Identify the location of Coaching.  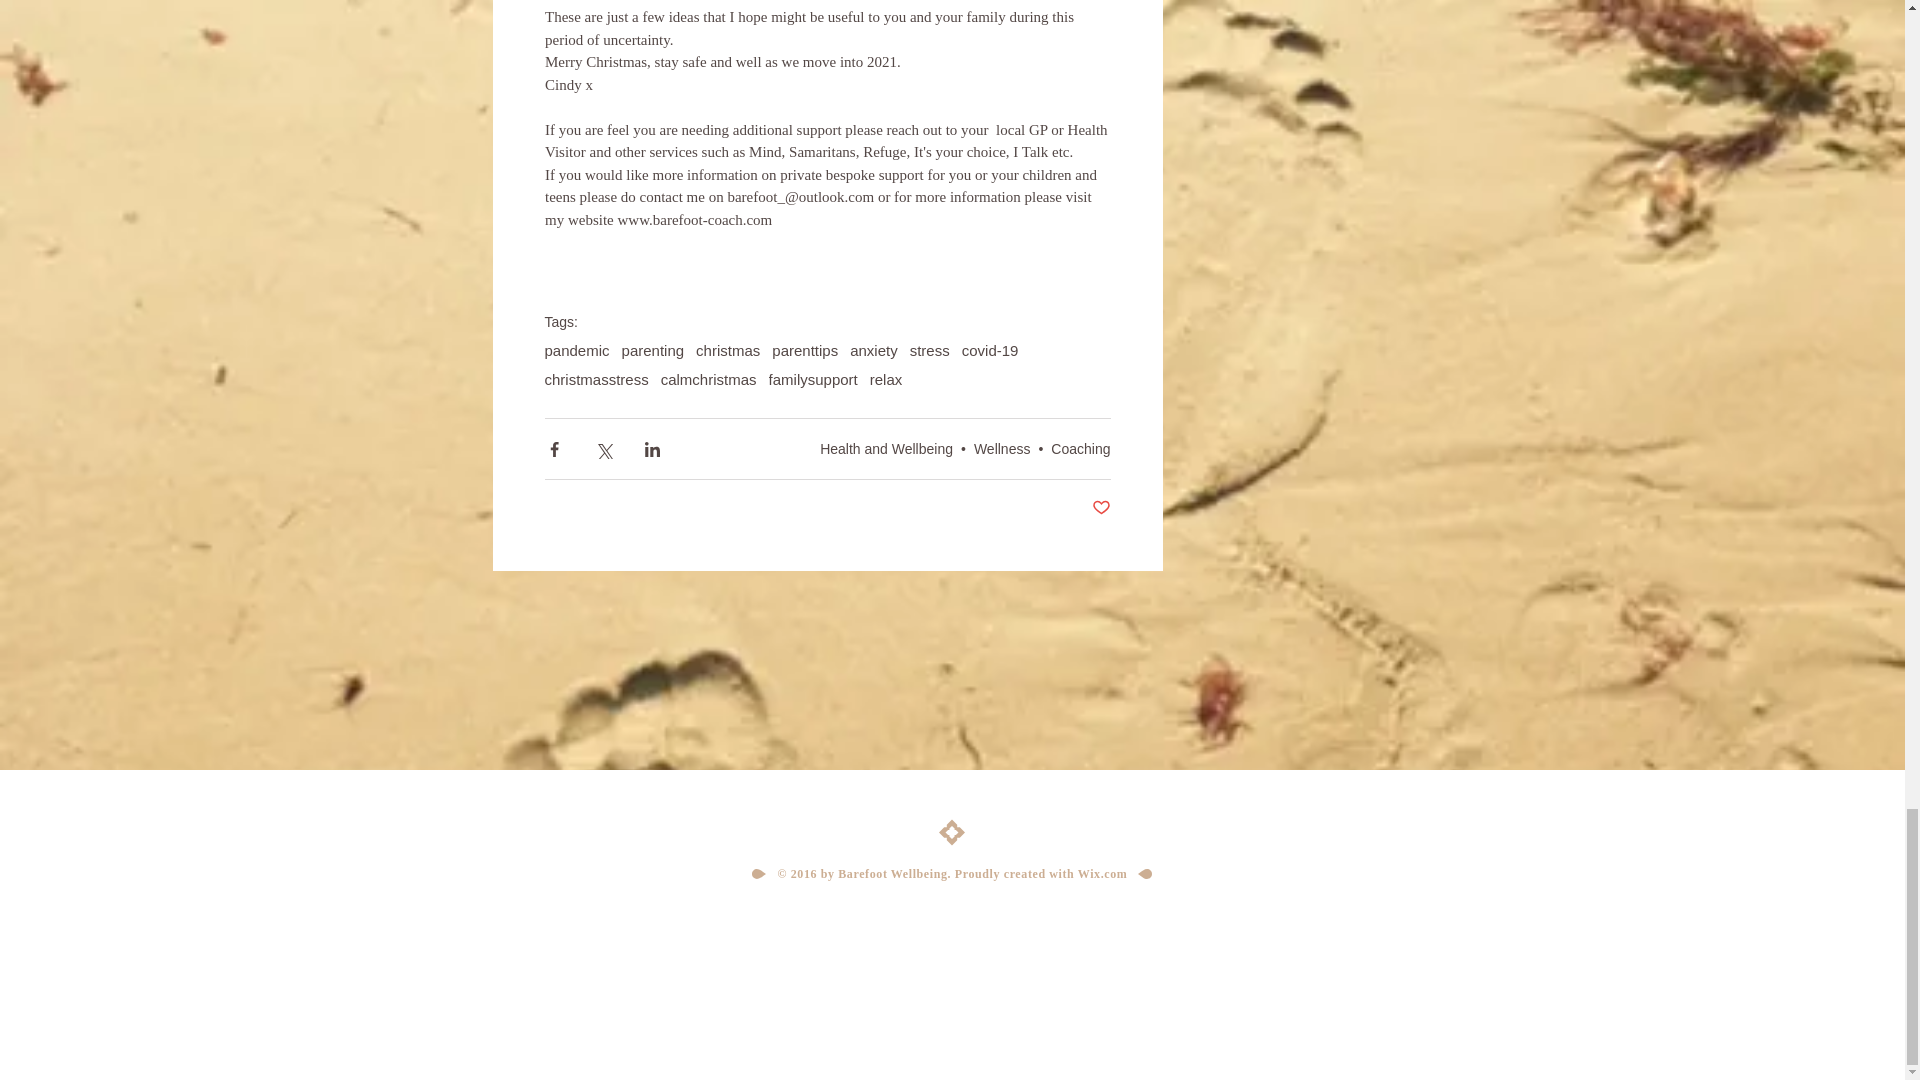
(1080, 448).